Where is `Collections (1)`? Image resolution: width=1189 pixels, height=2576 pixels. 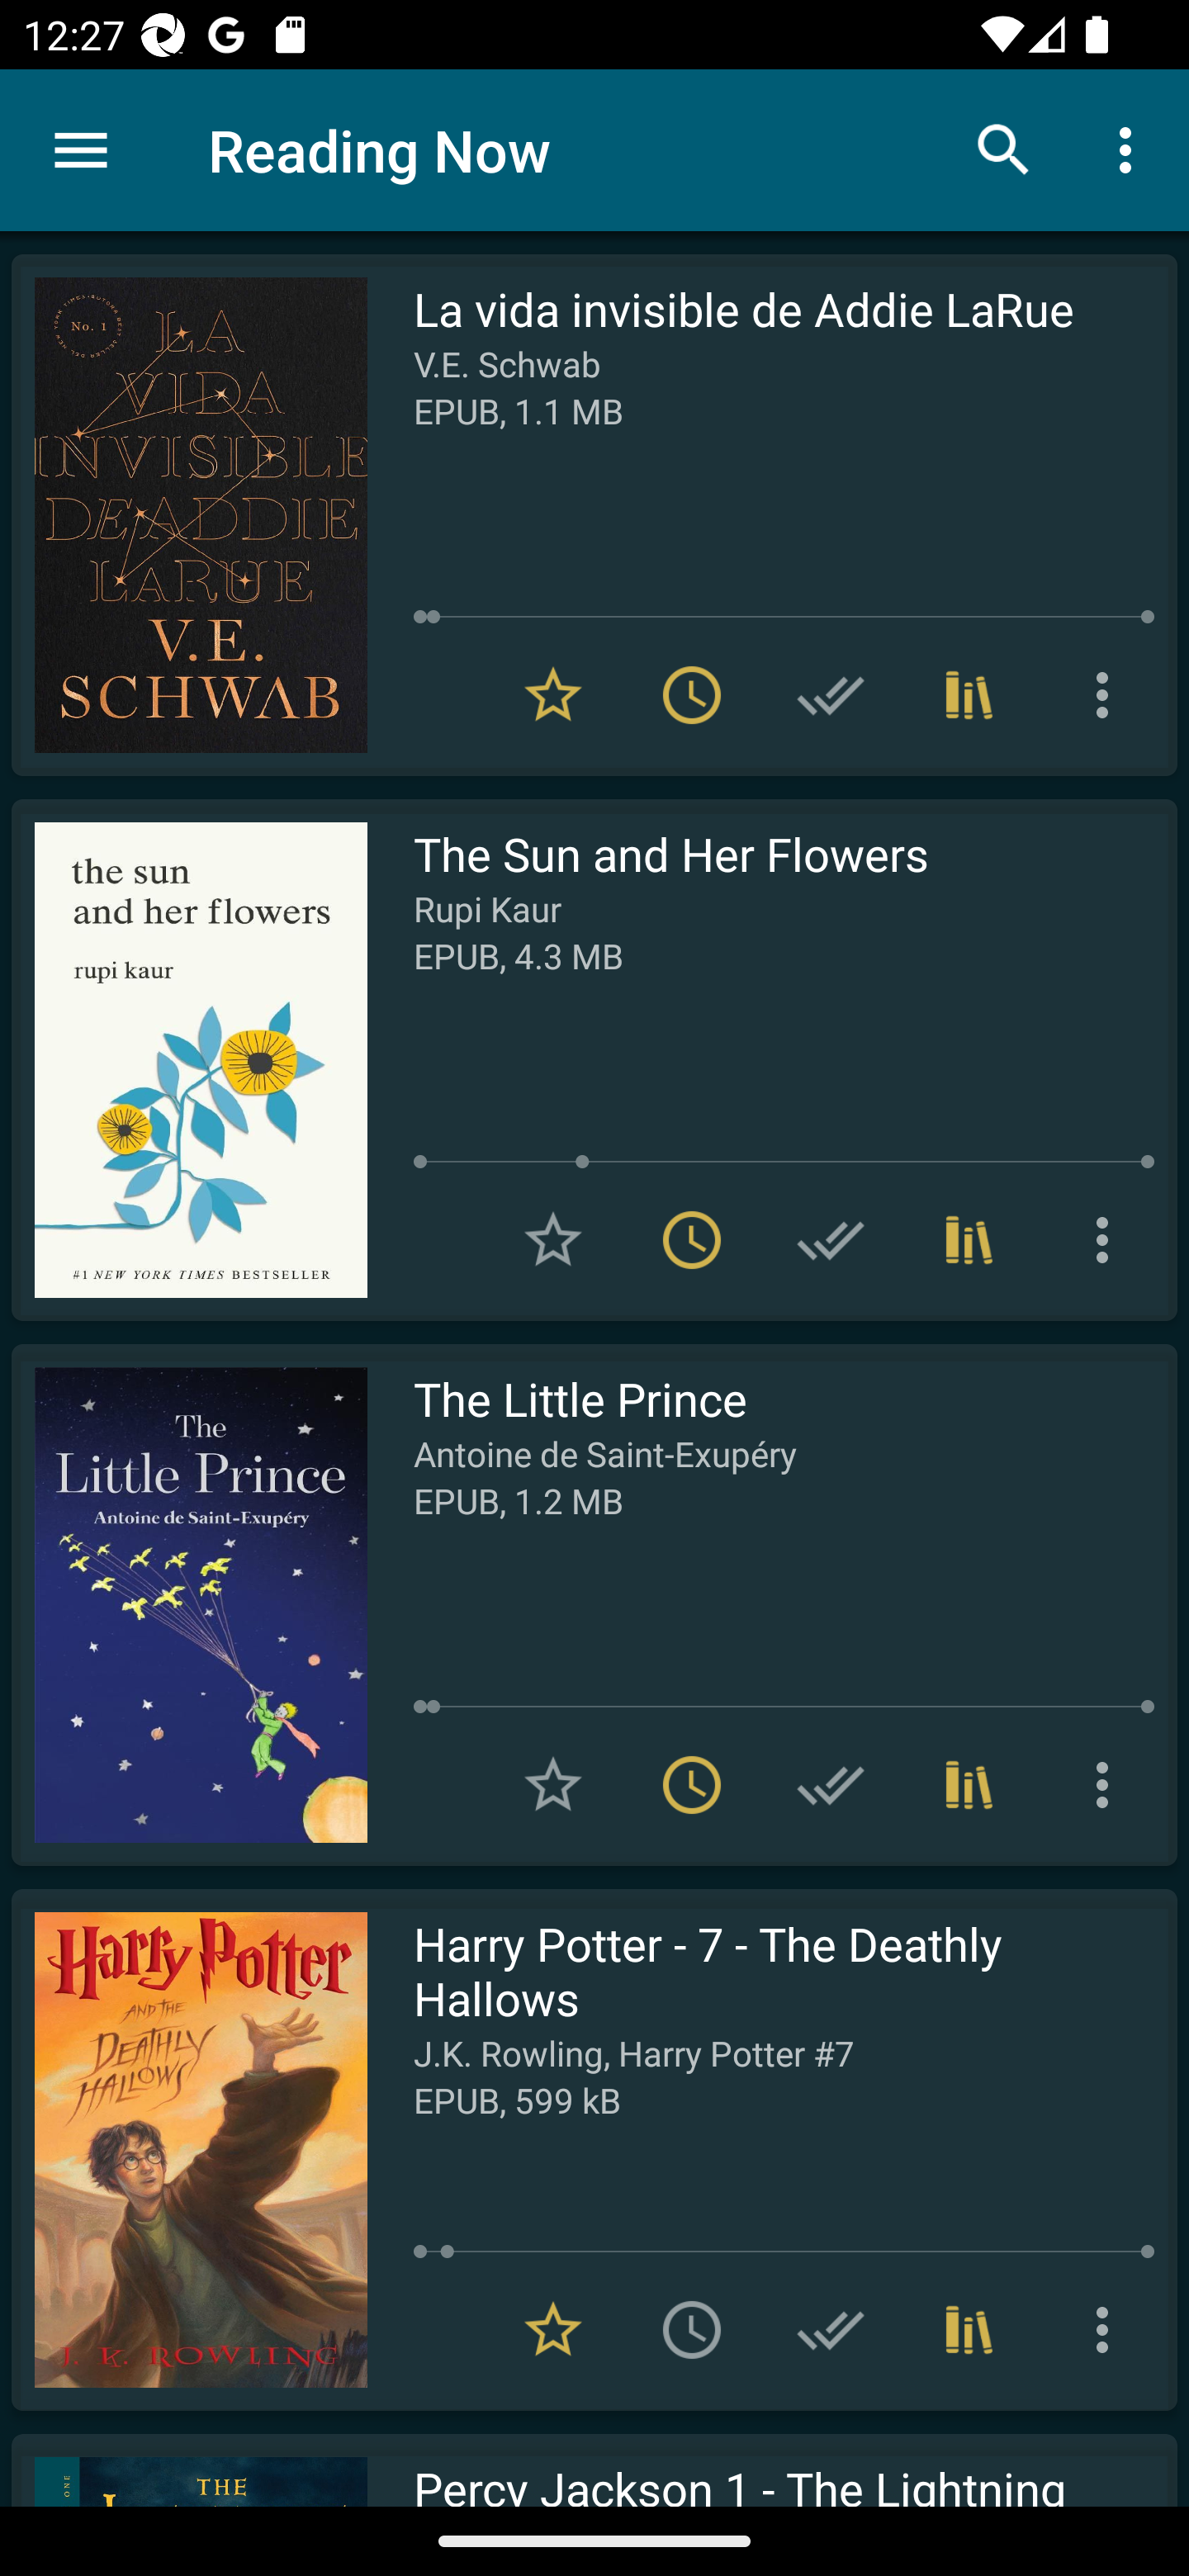 Collections (1) is located at coordinates (969, 1238).